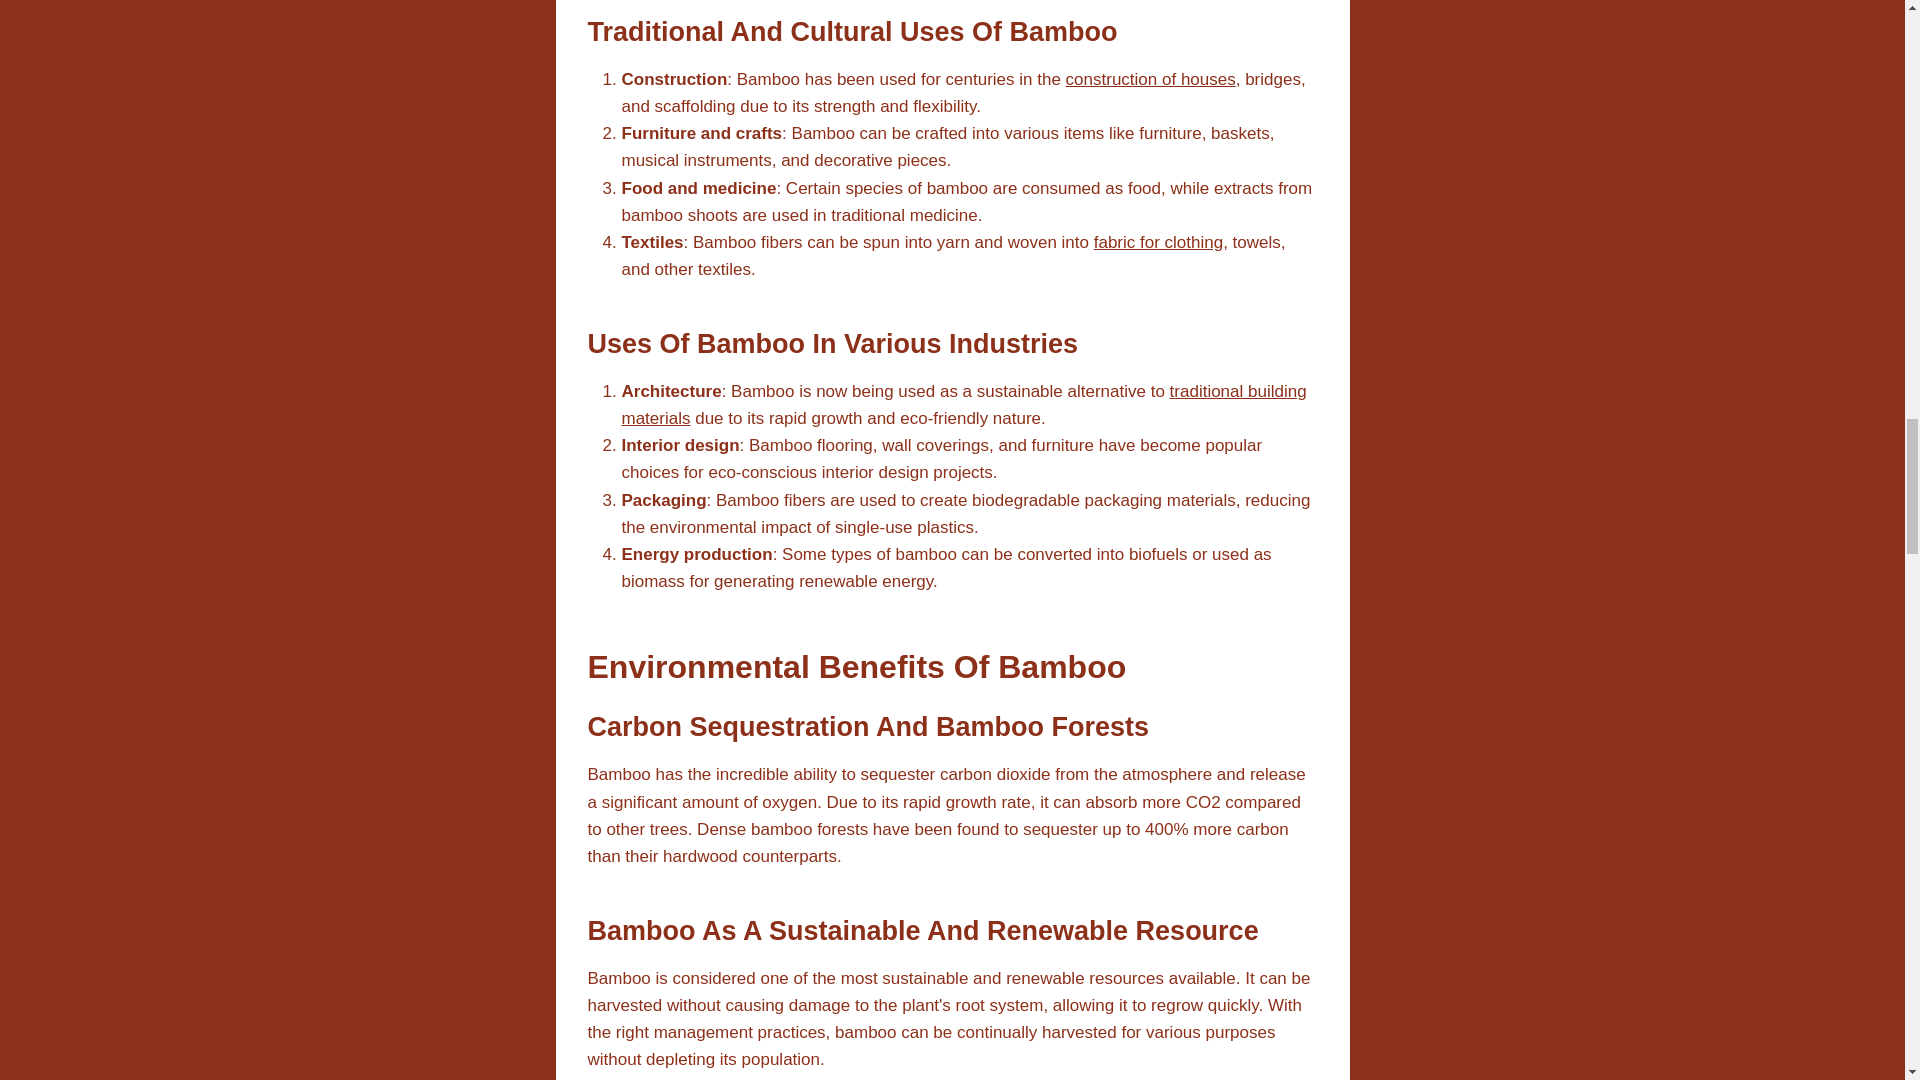 The height and width of the screenshot is (1080, 1920). What do you see at coordinates (1150, 79) in the screenshot?
I see `construction of houses` at bounding box center [1150, 79].